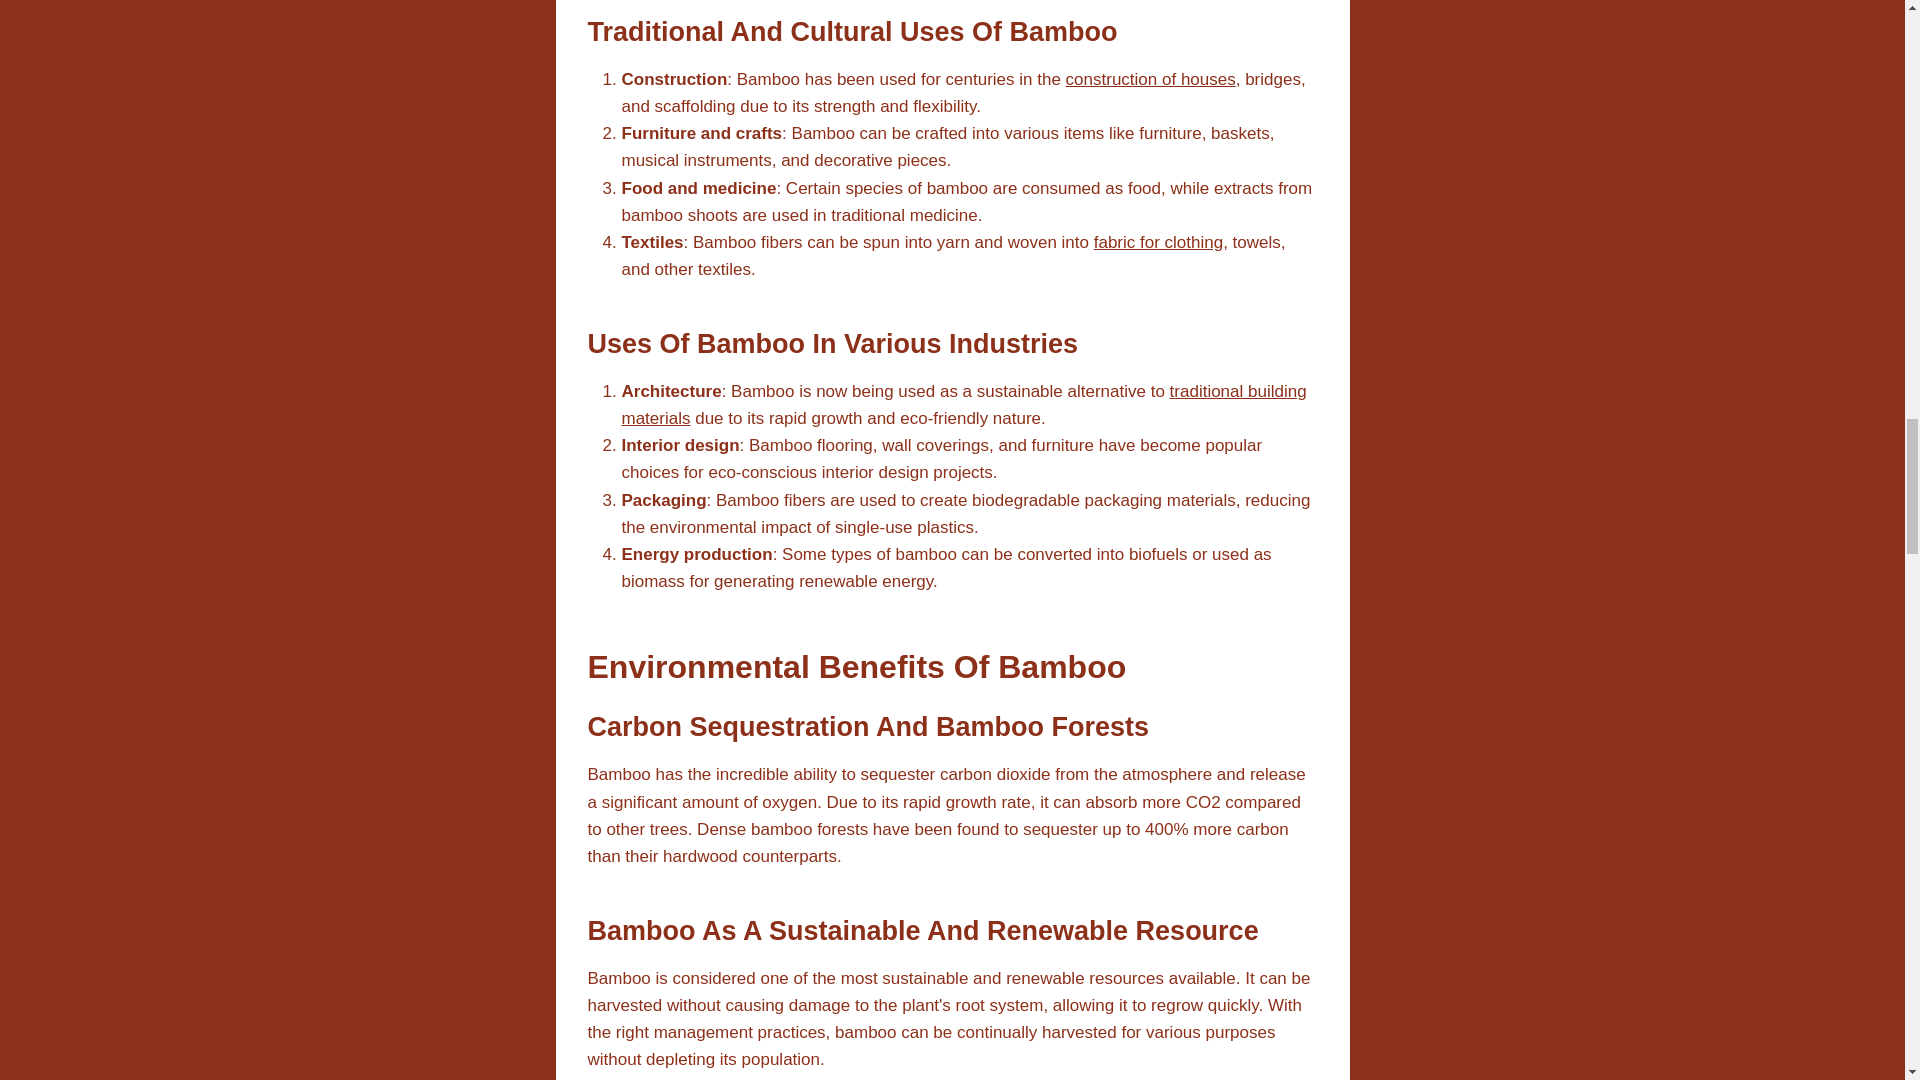 The height and width of the screenshot is (1080, 1920). What do you see at coordinates (1150, 79) in the screenshot?
I see `construction of houses` at bounding box center [1150, 79].